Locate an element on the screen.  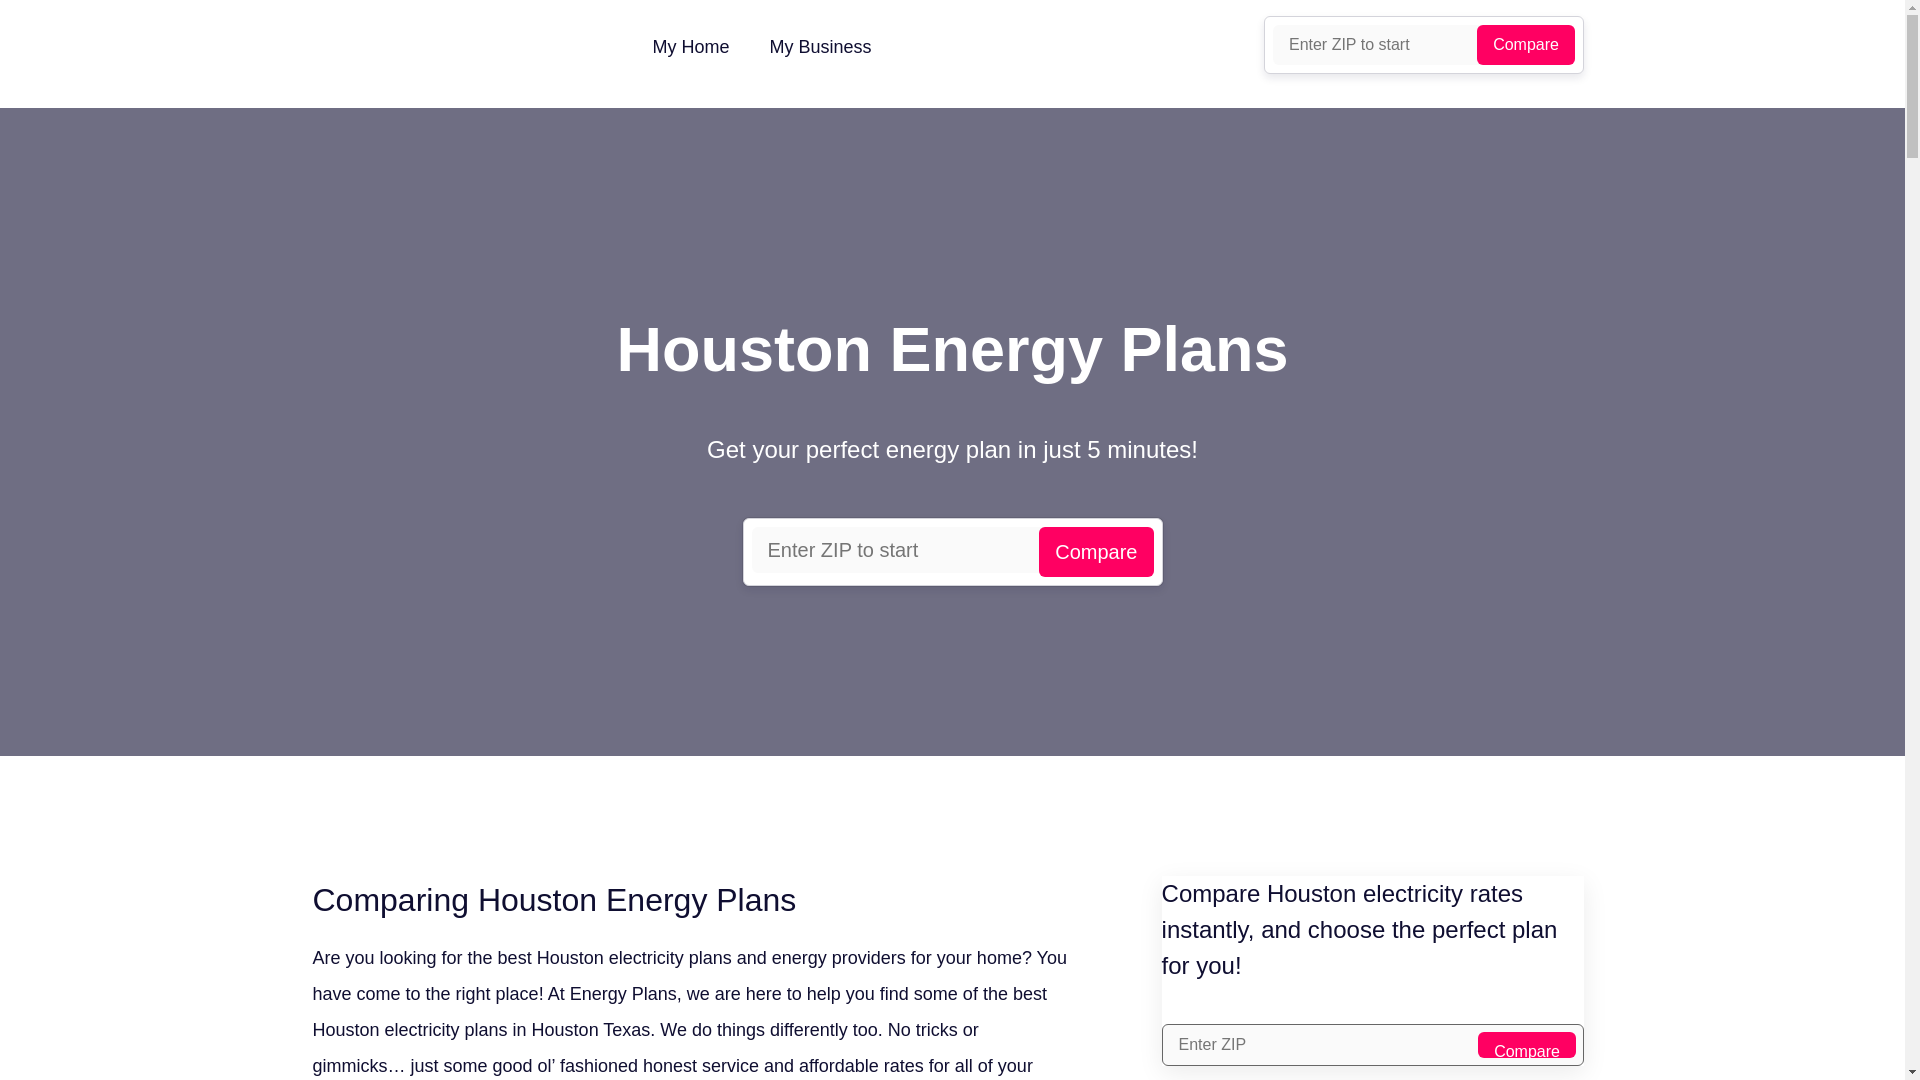
My Home is located at coordinates (690, 46).